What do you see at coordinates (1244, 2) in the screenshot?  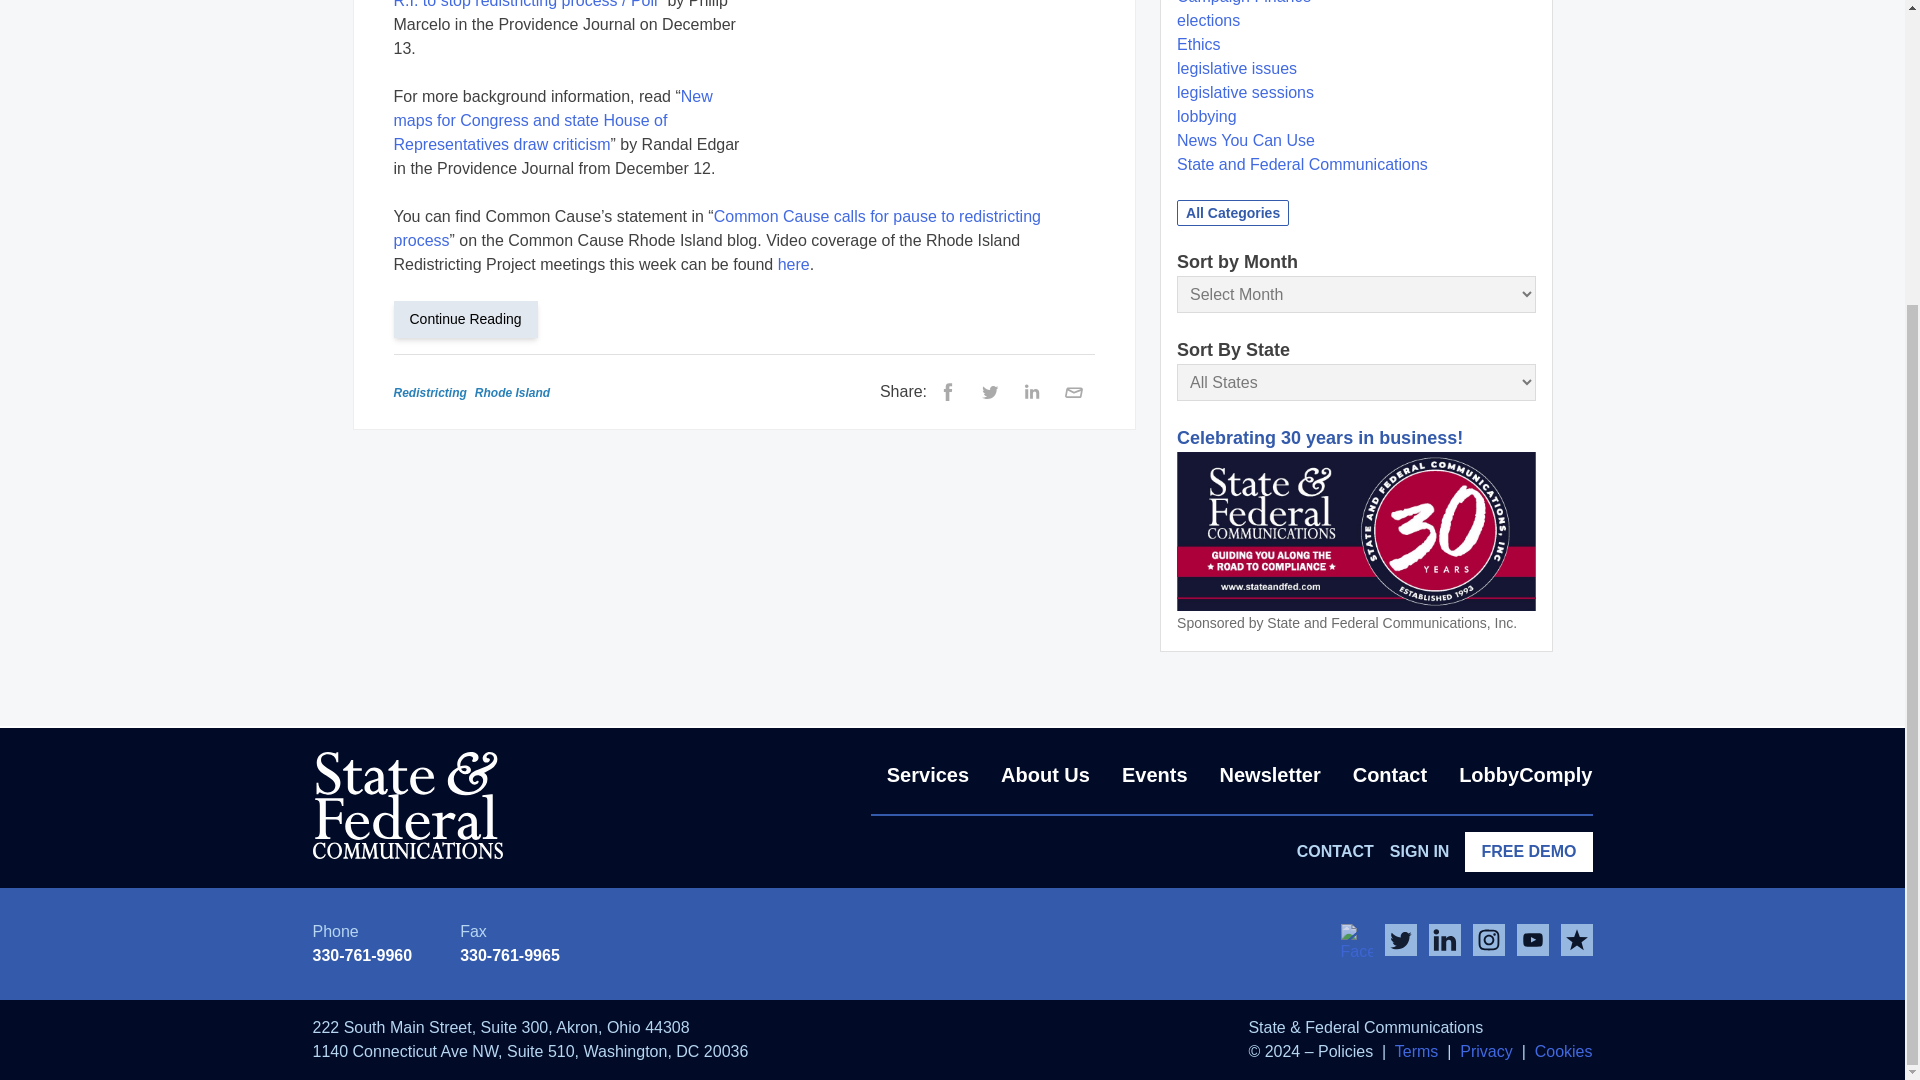 I see `Campaign Finance` at bounding box center [1244, 2].